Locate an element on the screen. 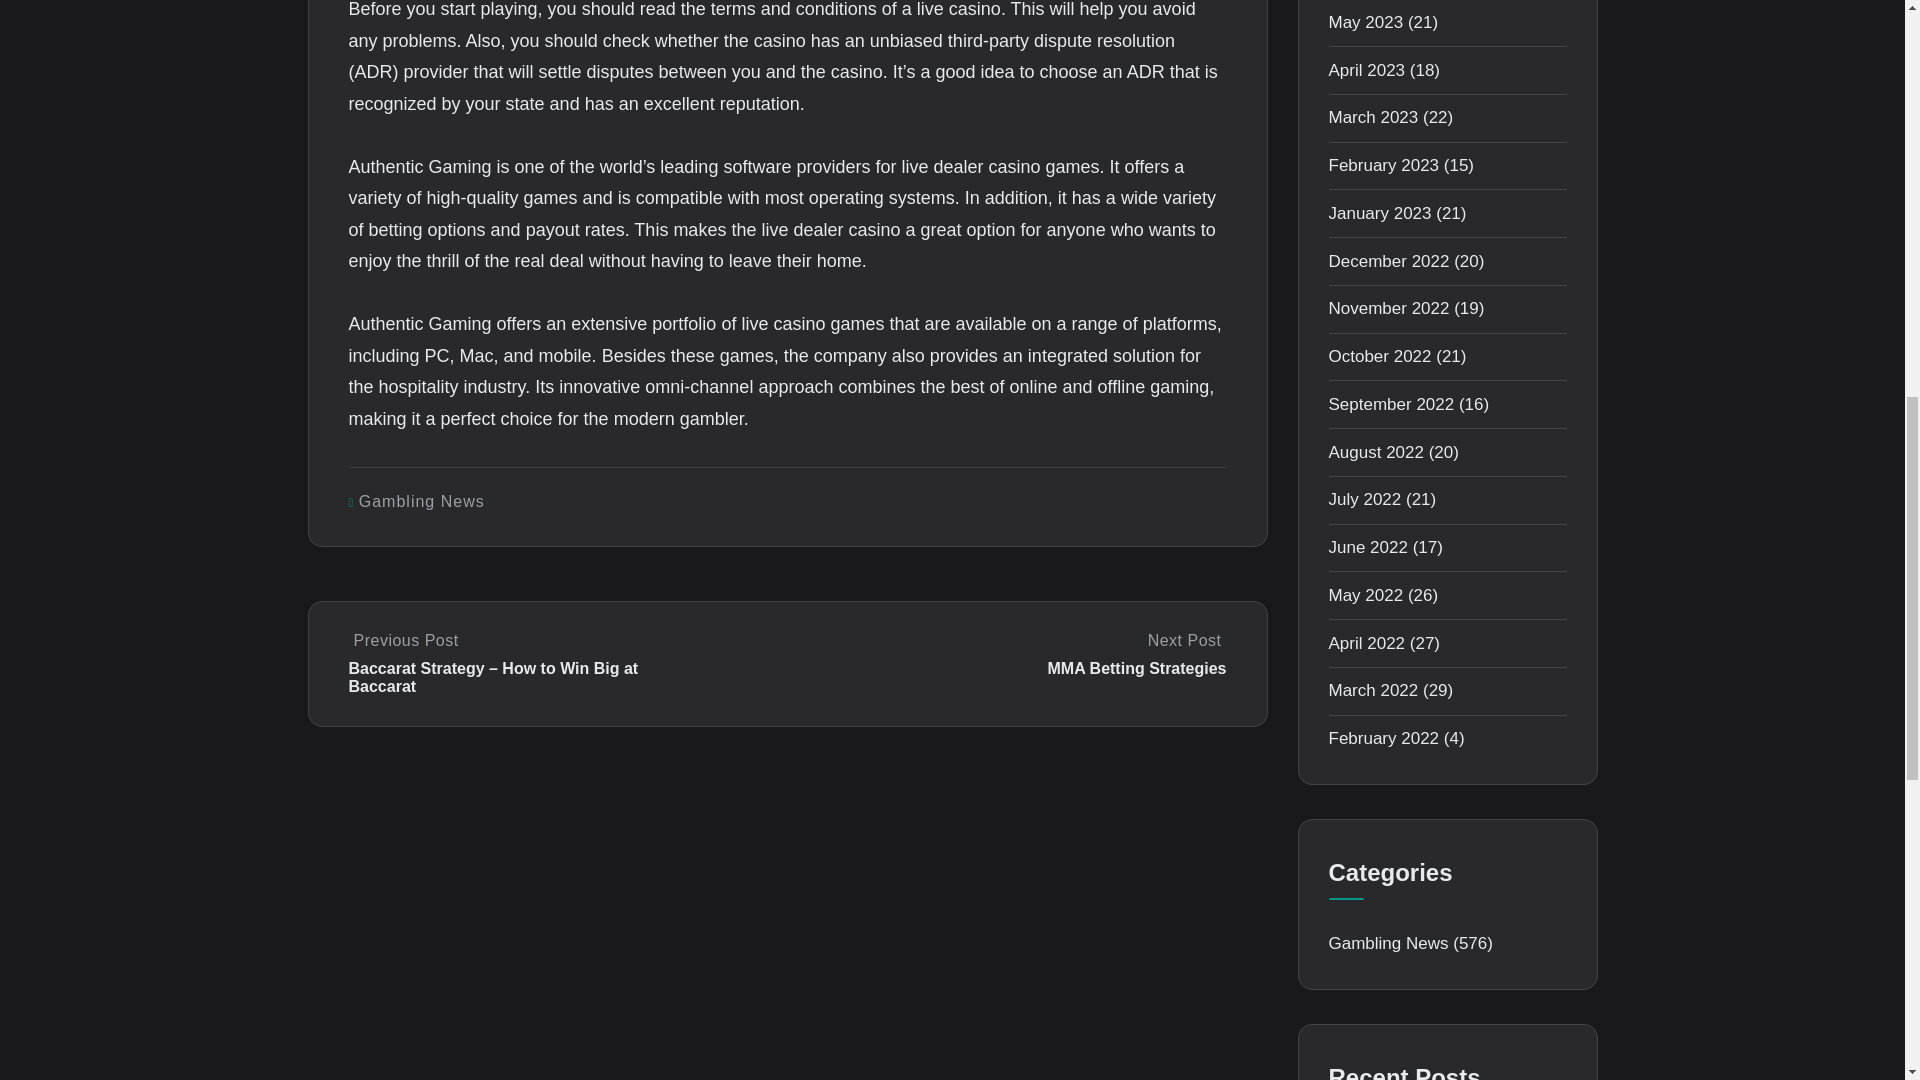 The height and width of the screenshot is (1080, 1920). May 2023 is located at coordinates (1366, 22).